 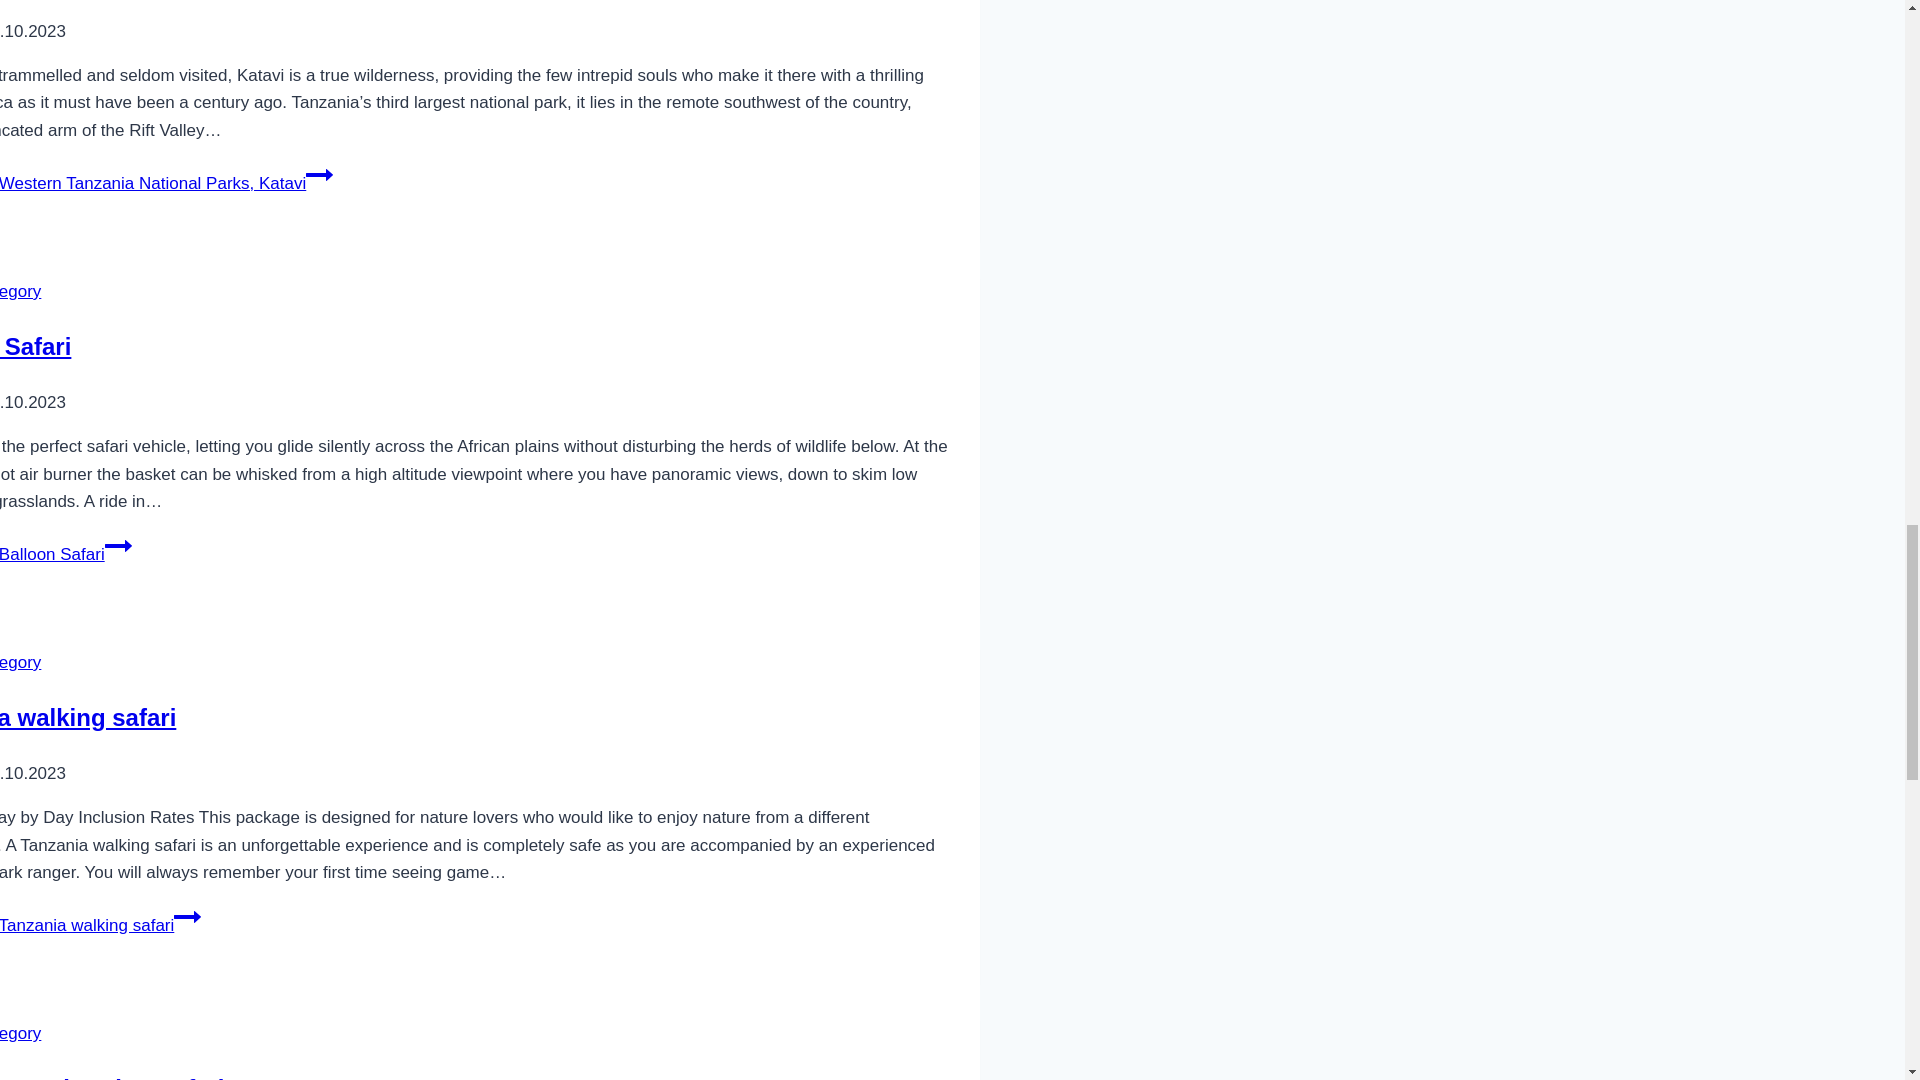 I want to click on Without Category, so click(x=20, y=291).